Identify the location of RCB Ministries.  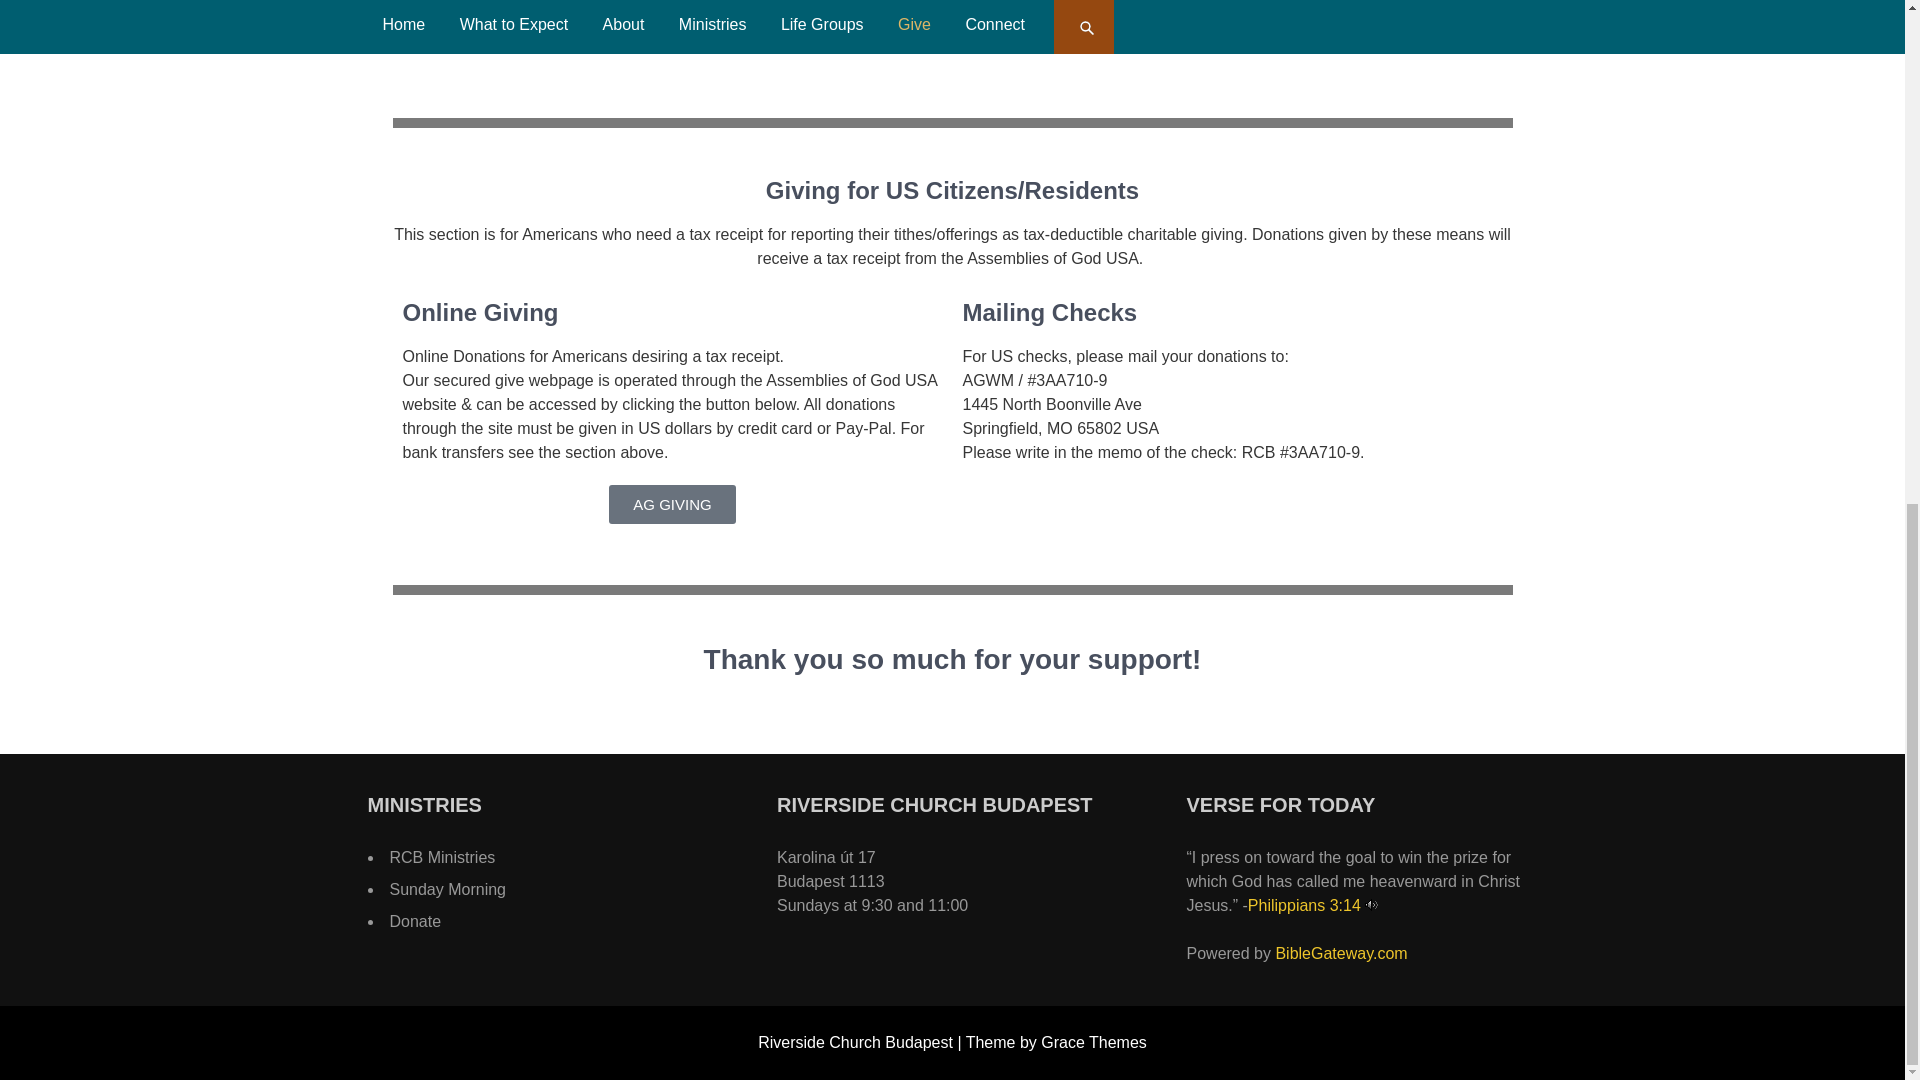
(442, 857).